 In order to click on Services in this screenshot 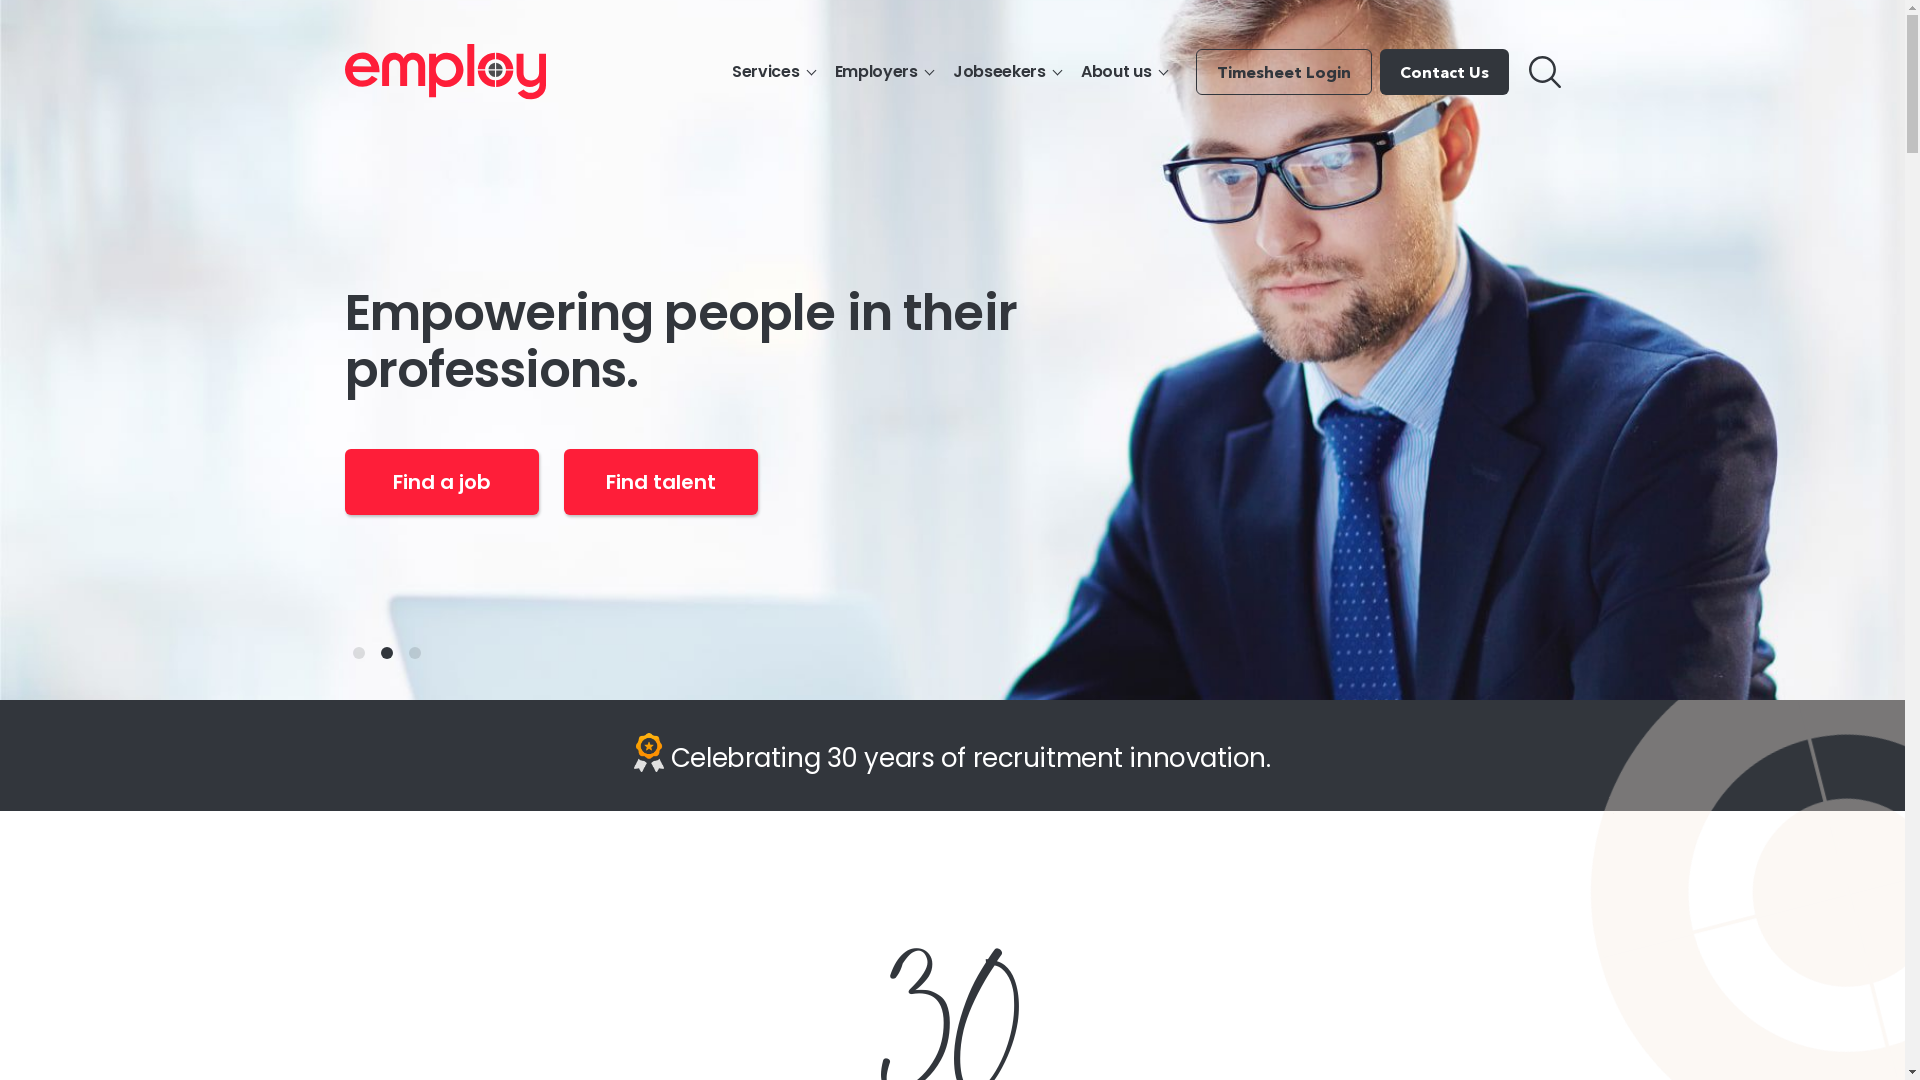, I will do `click(774, 72)`.